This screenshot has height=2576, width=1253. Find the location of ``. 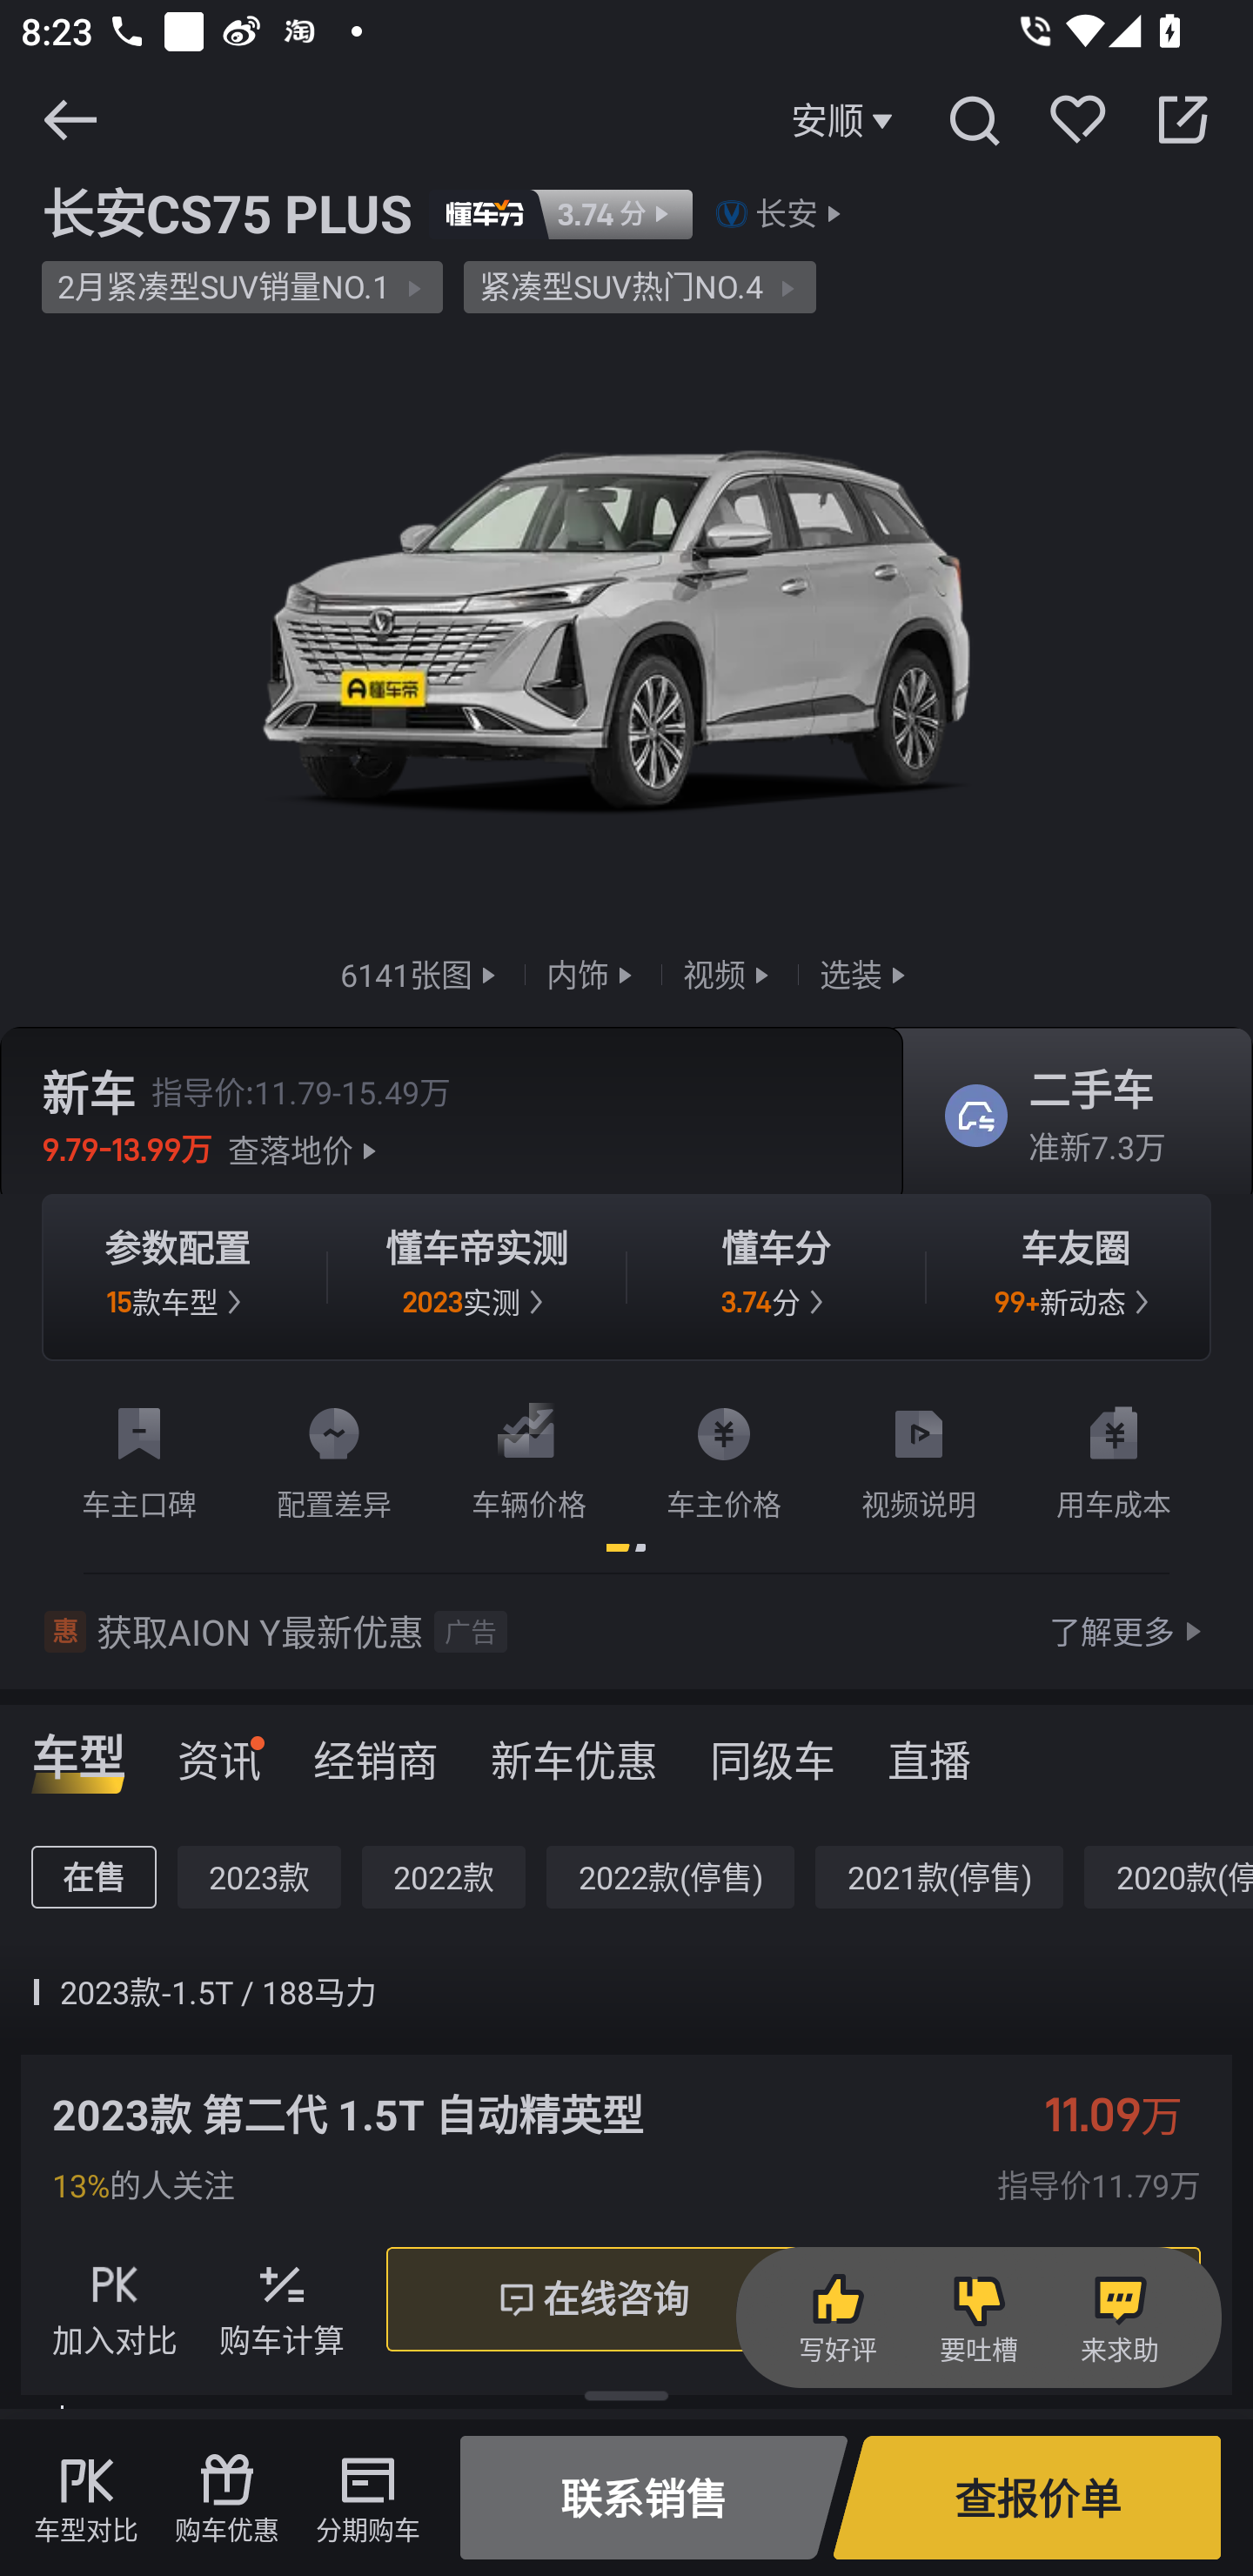

 is located at coordinates (70, 119).